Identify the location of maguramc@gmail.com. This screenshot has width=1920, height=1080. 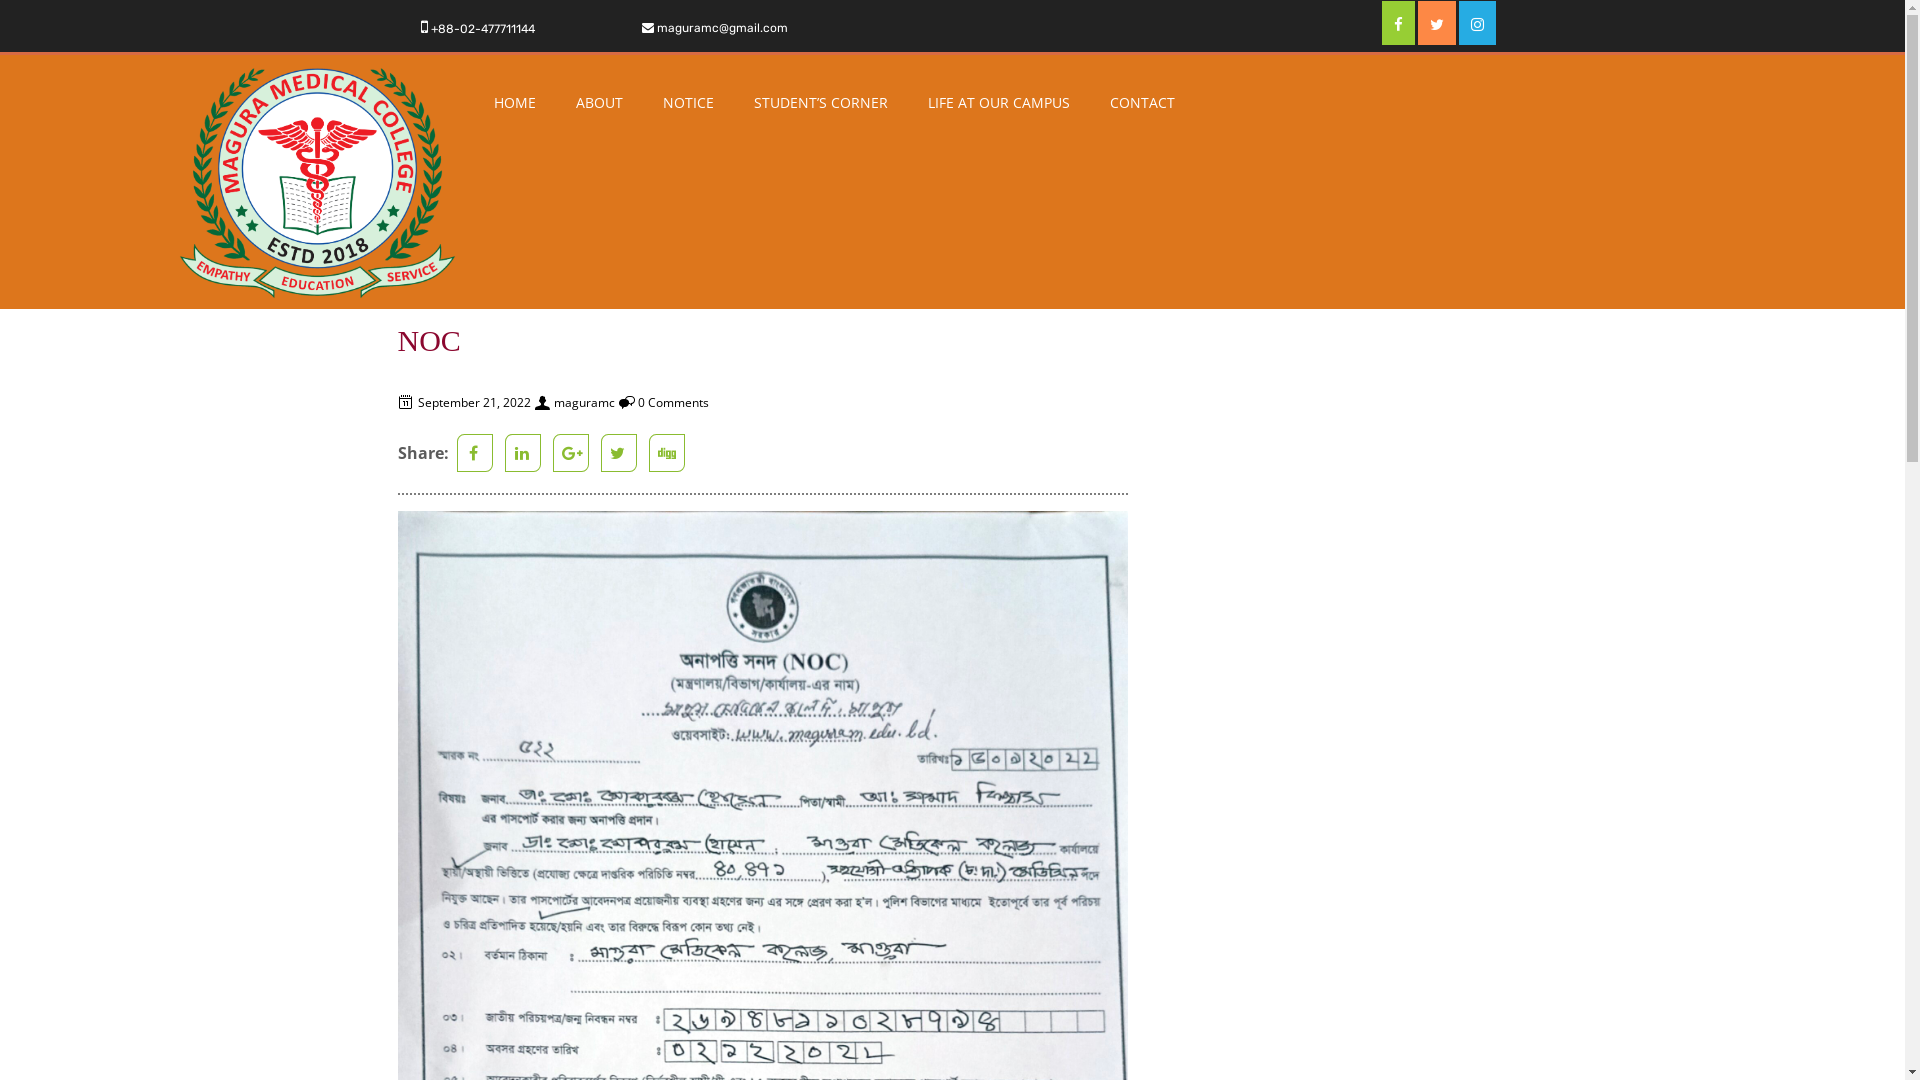
(722, 28).